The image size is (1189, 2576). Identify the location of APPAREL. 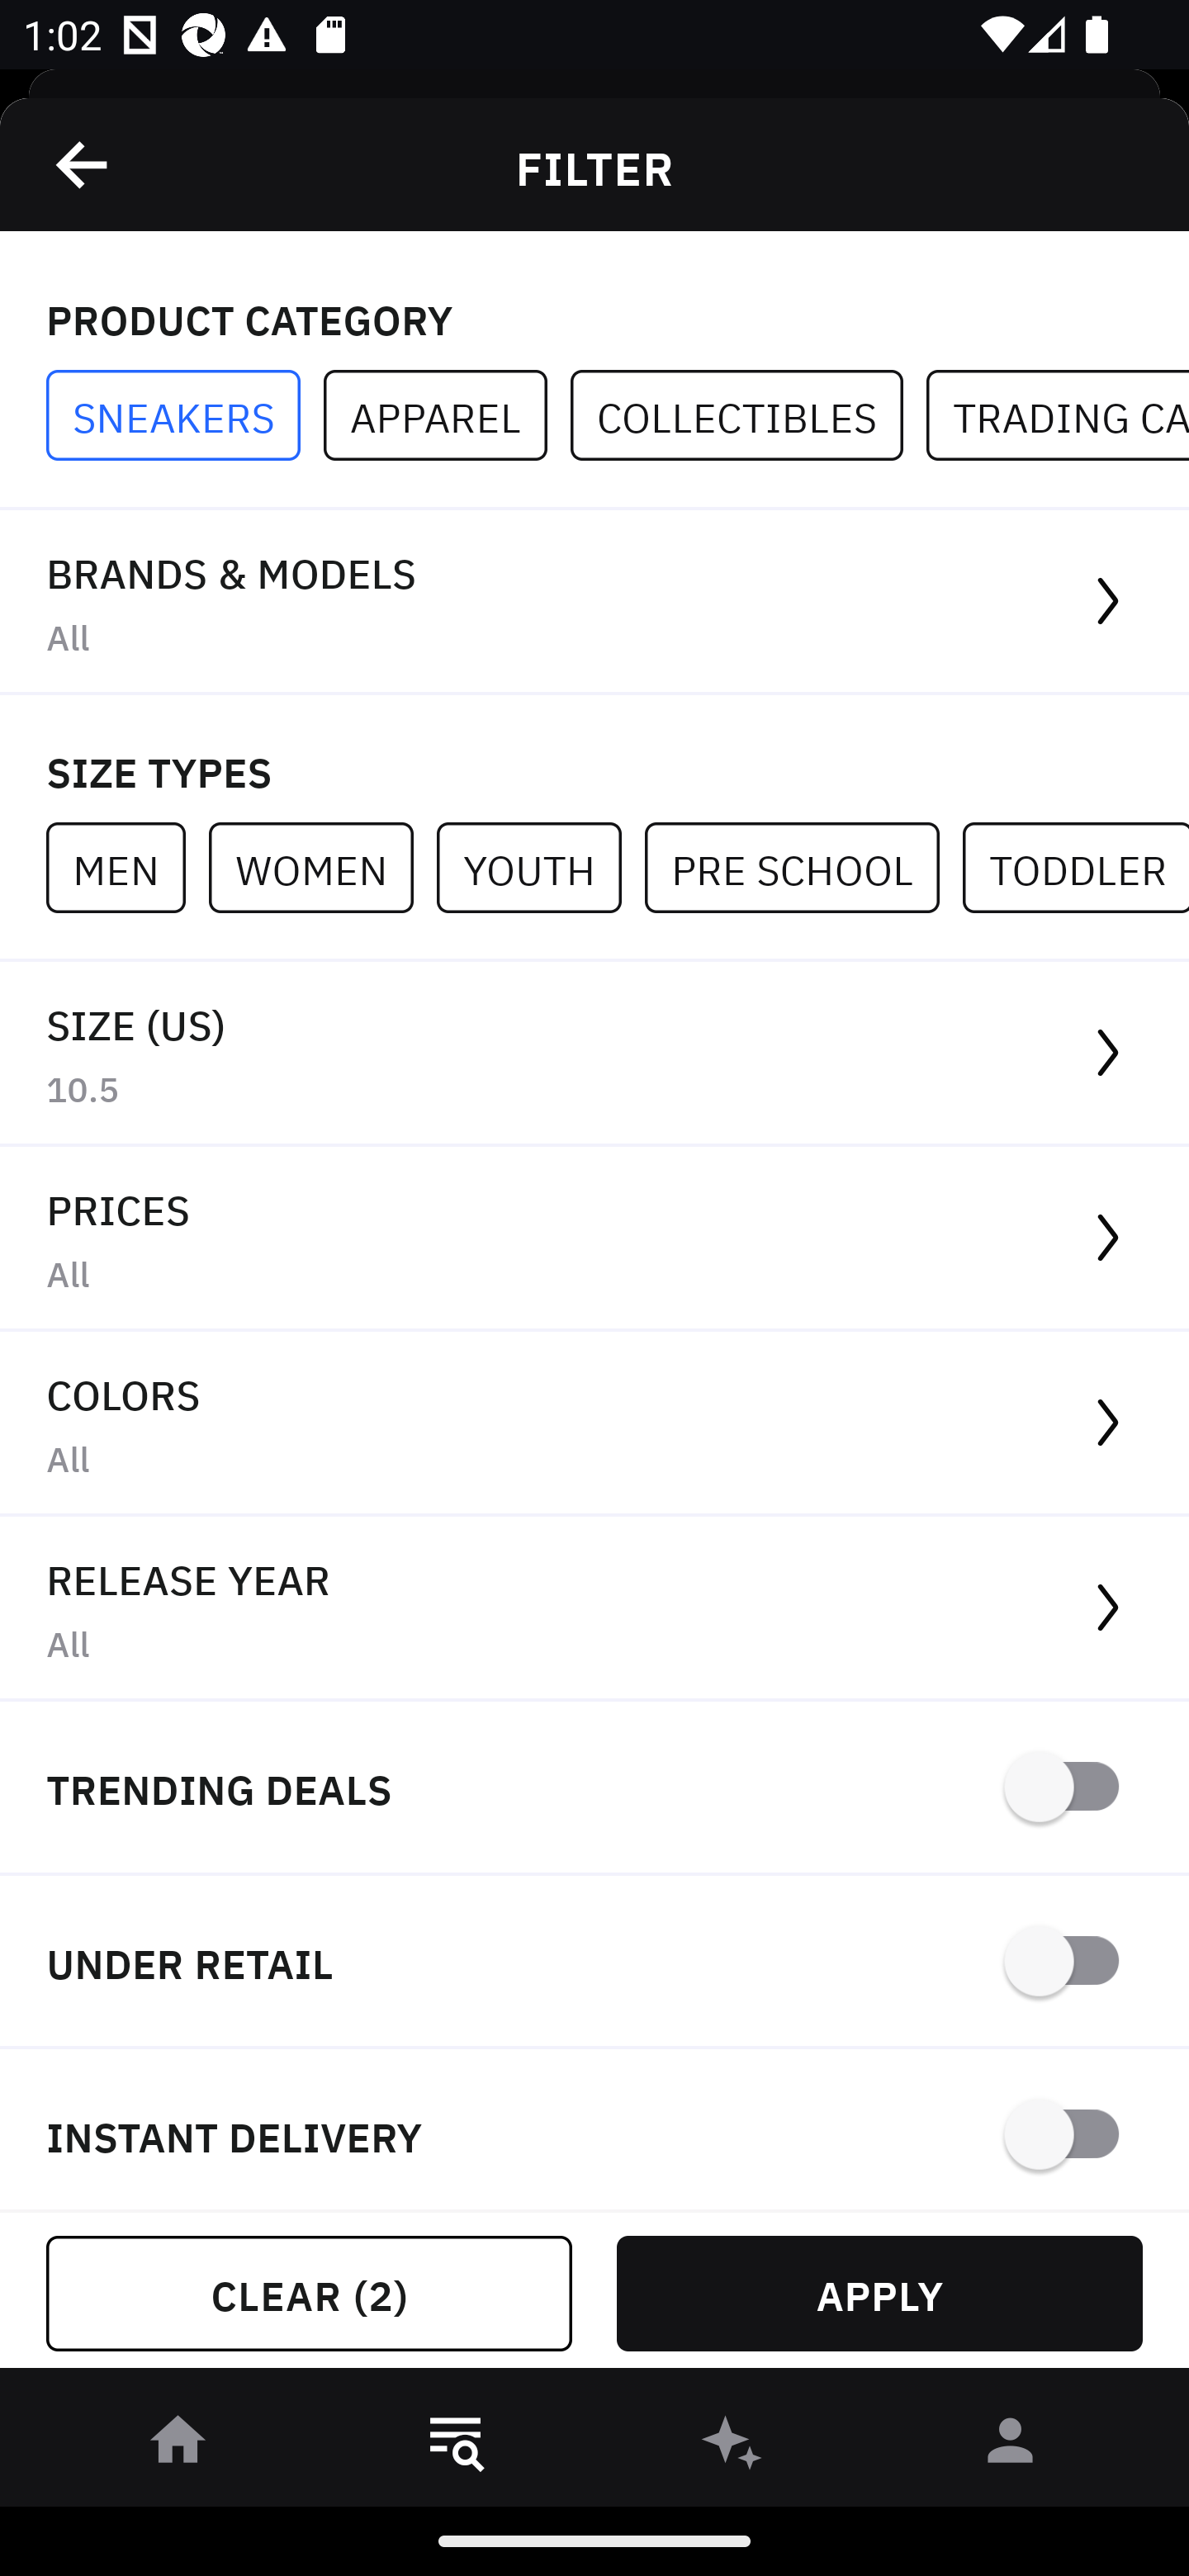
(447, 416).